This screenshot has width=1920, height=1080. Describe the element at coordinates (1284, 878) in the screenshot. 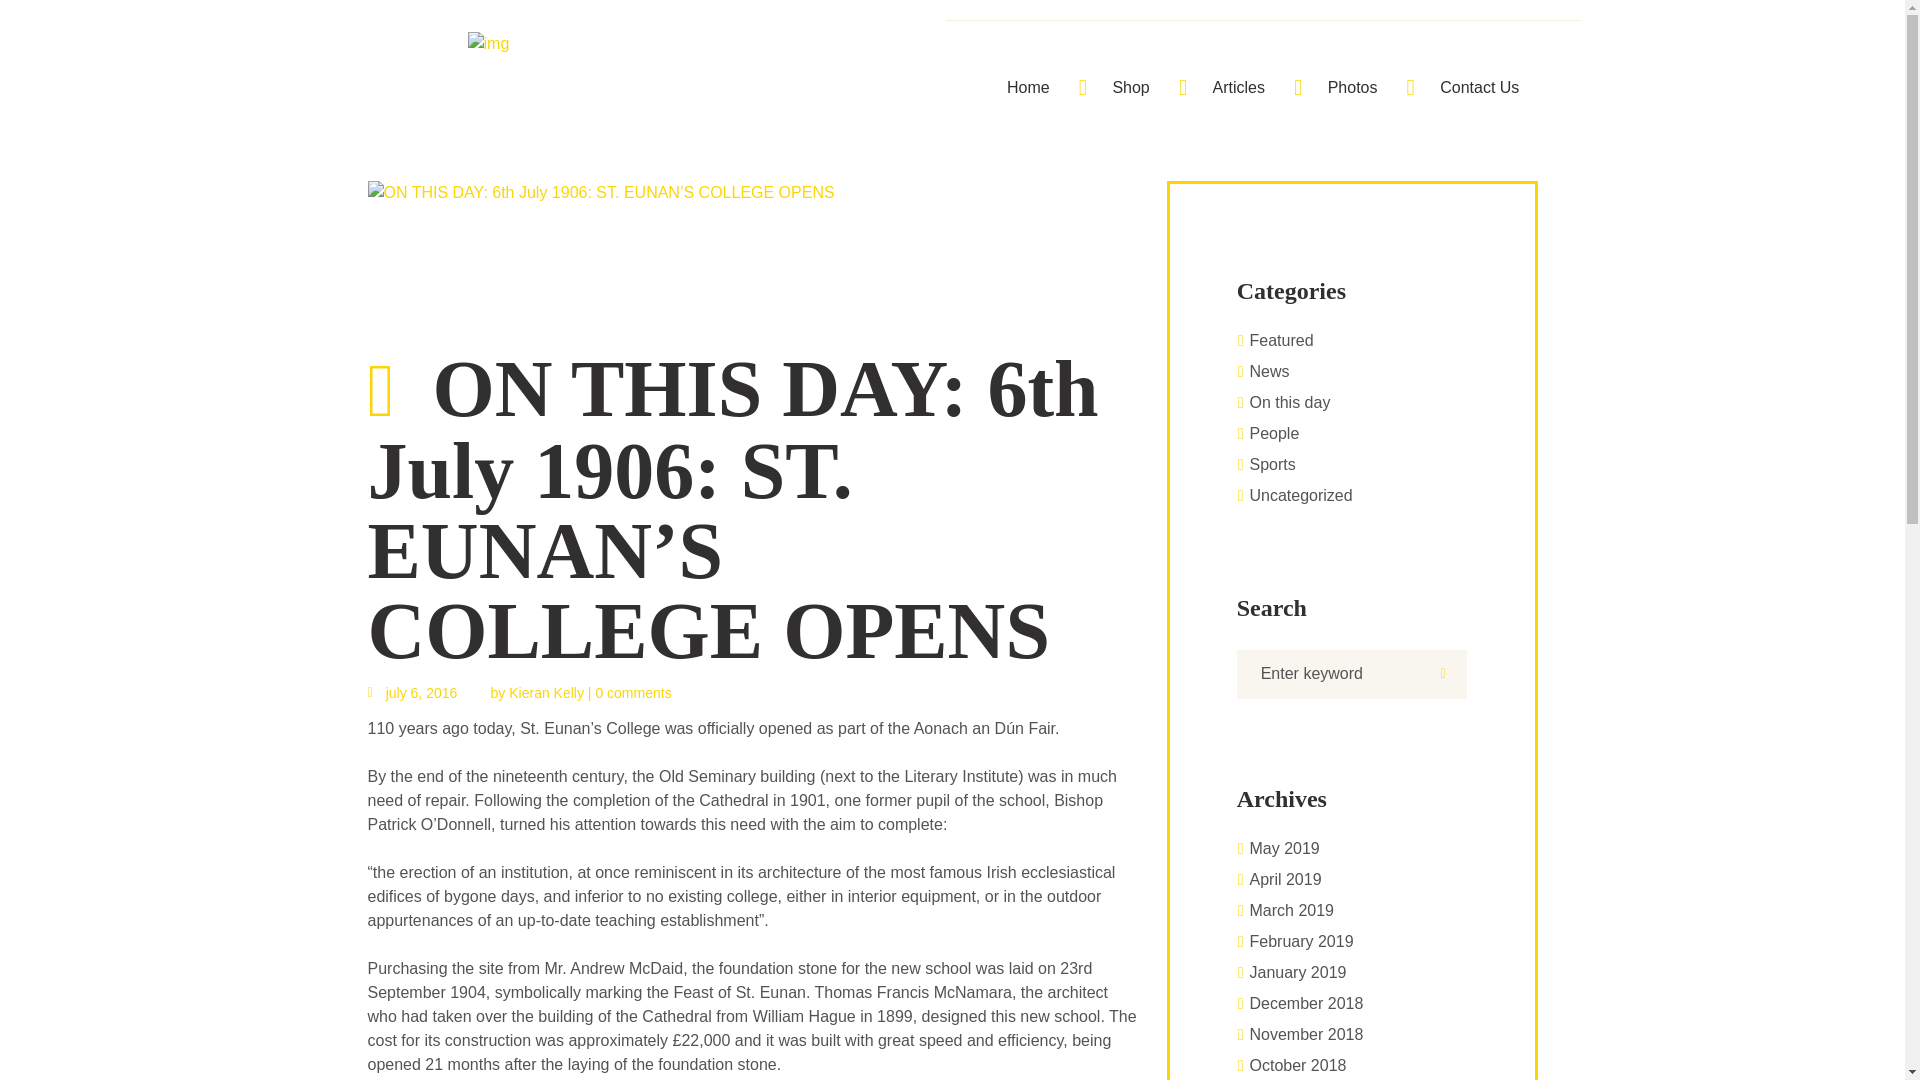

I see `April 2019` at that location.